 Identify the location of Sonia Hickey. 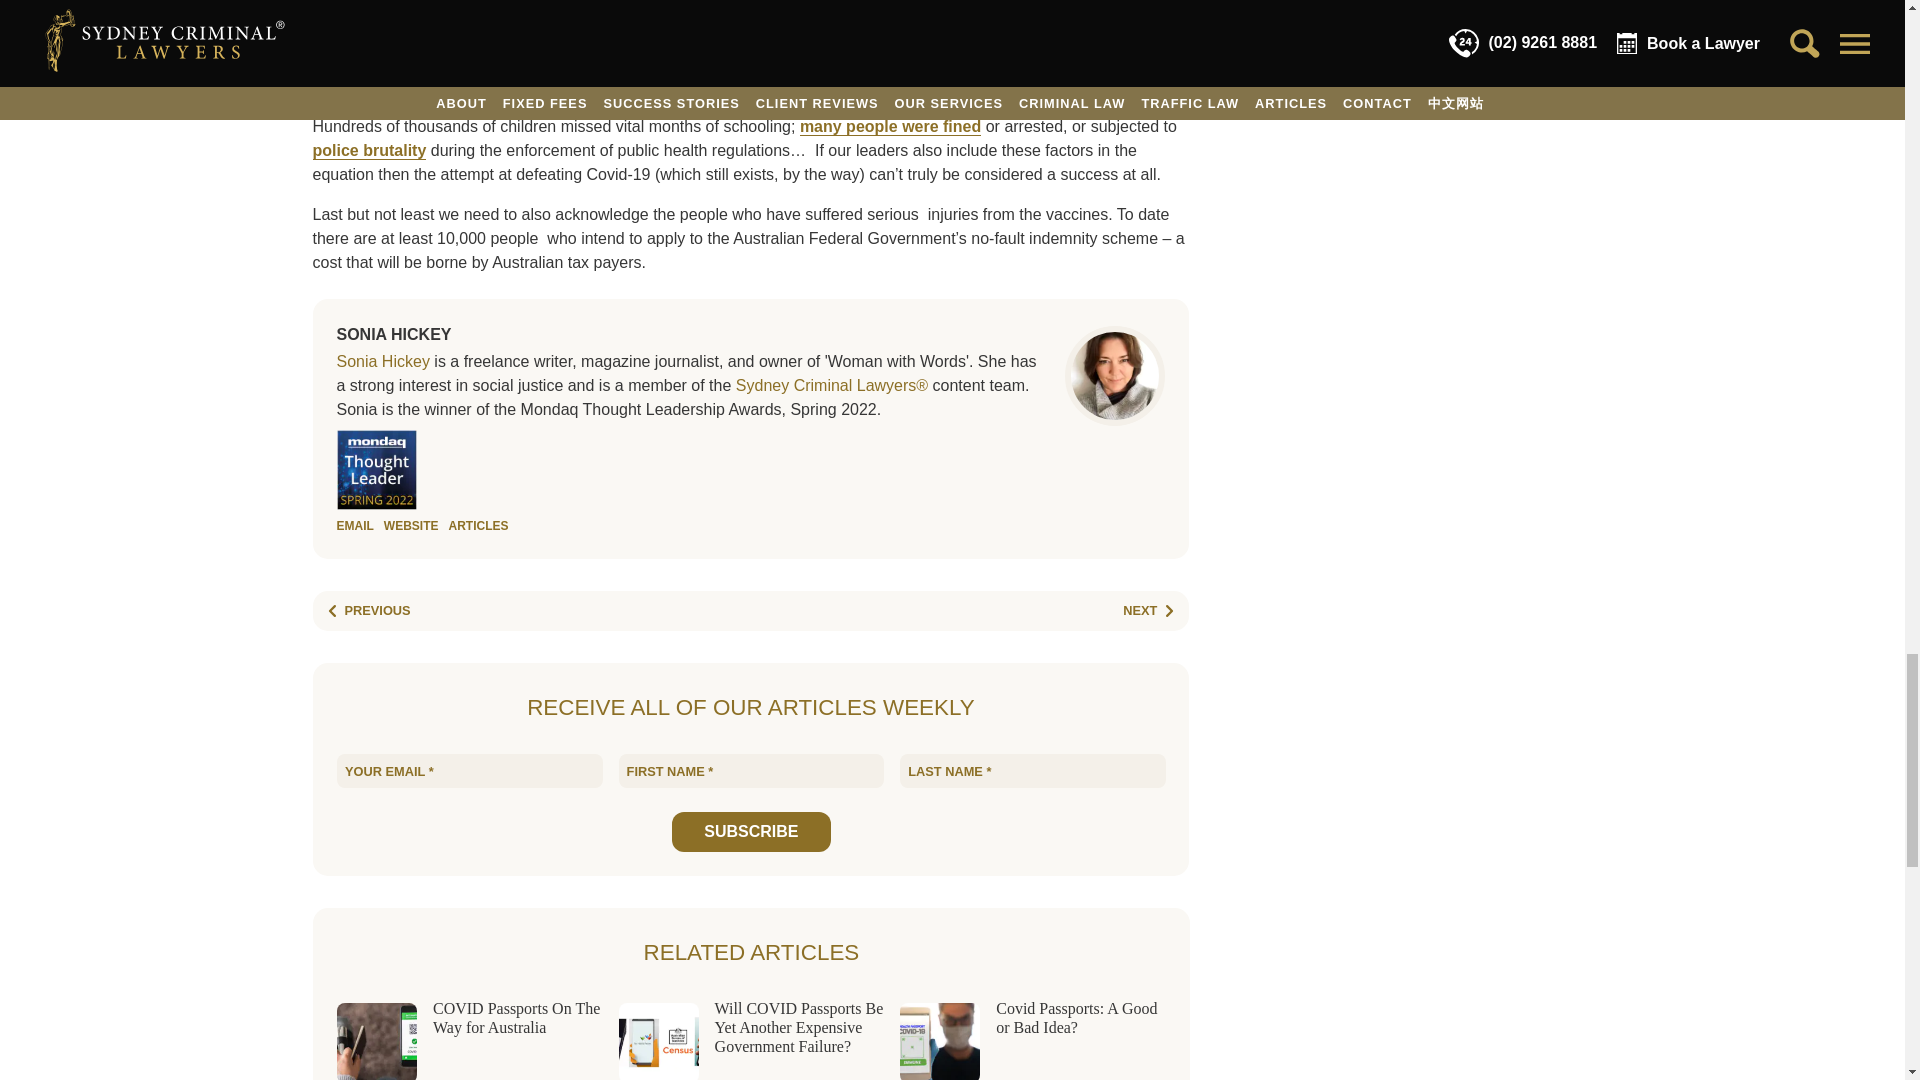
(382, 362).